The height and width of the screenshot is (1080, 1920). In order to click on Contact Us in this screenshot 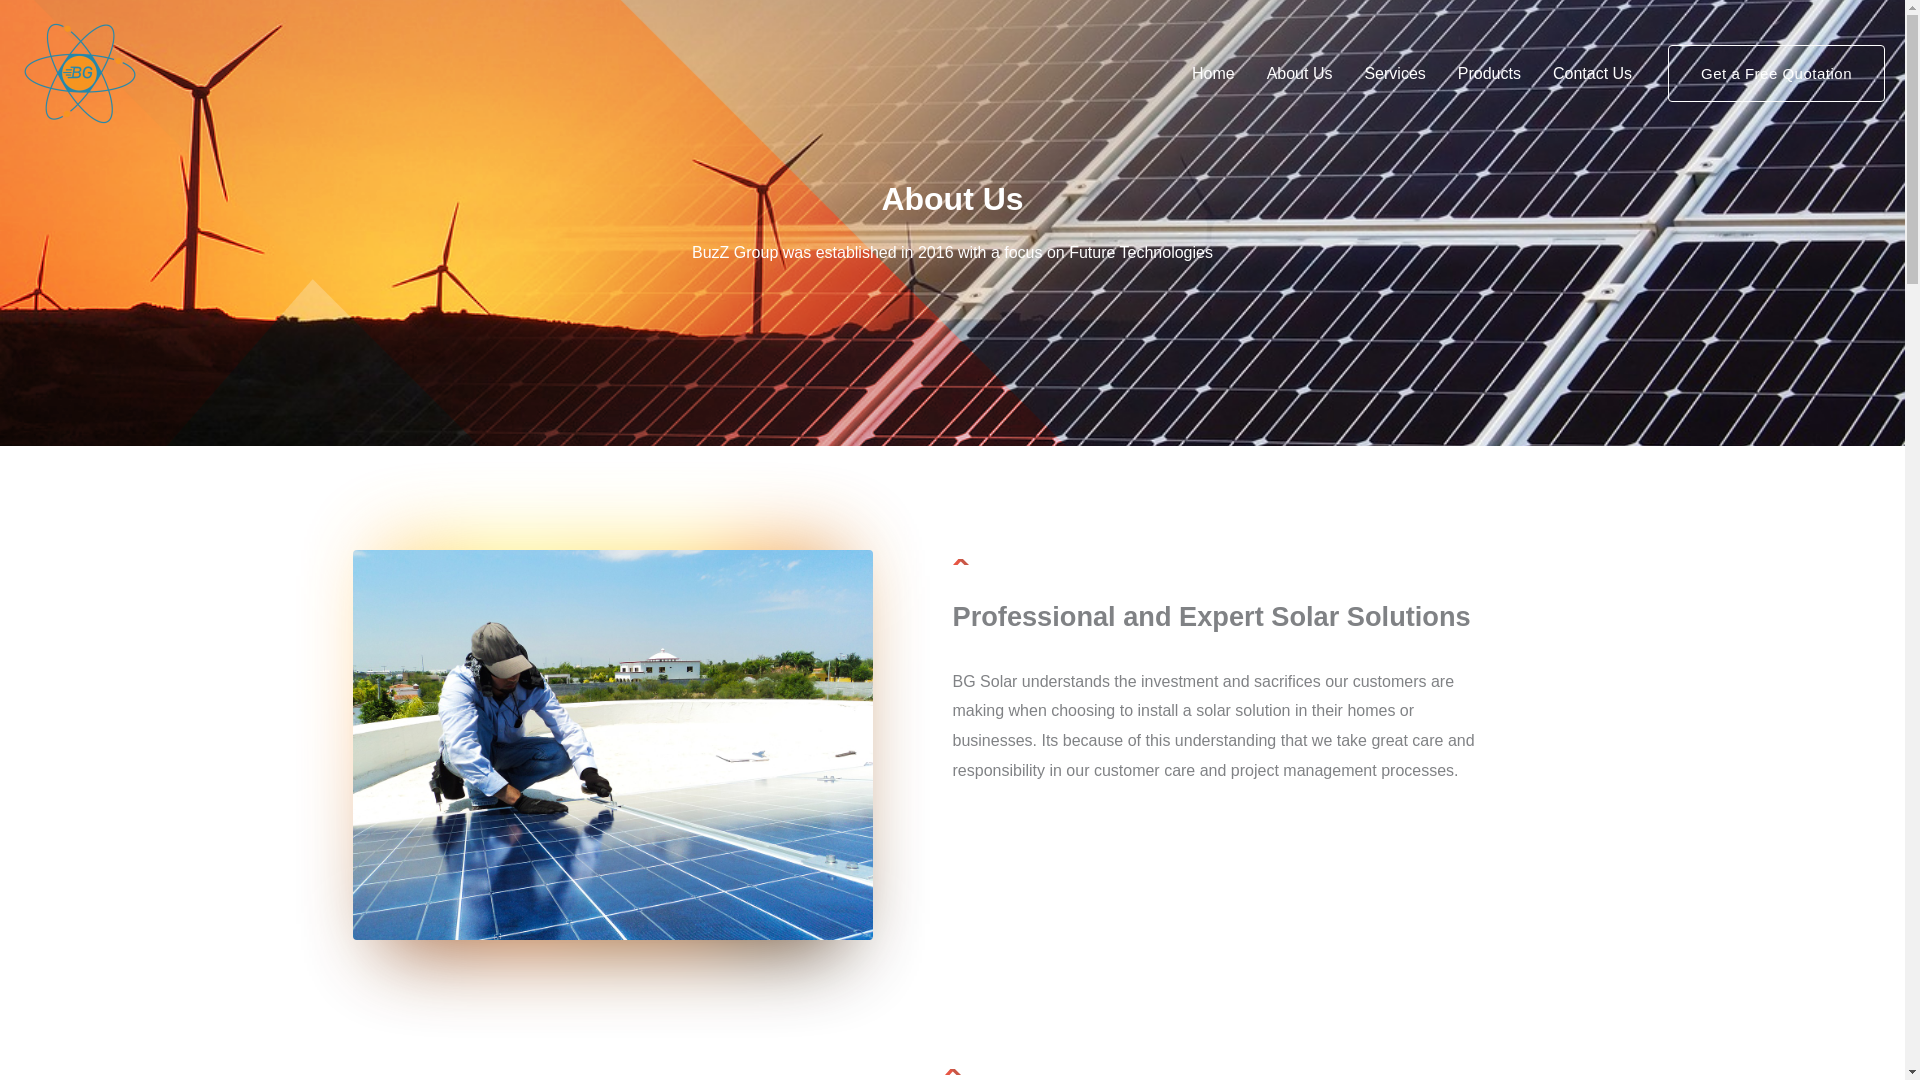, I will do `click(1592, 72)`.